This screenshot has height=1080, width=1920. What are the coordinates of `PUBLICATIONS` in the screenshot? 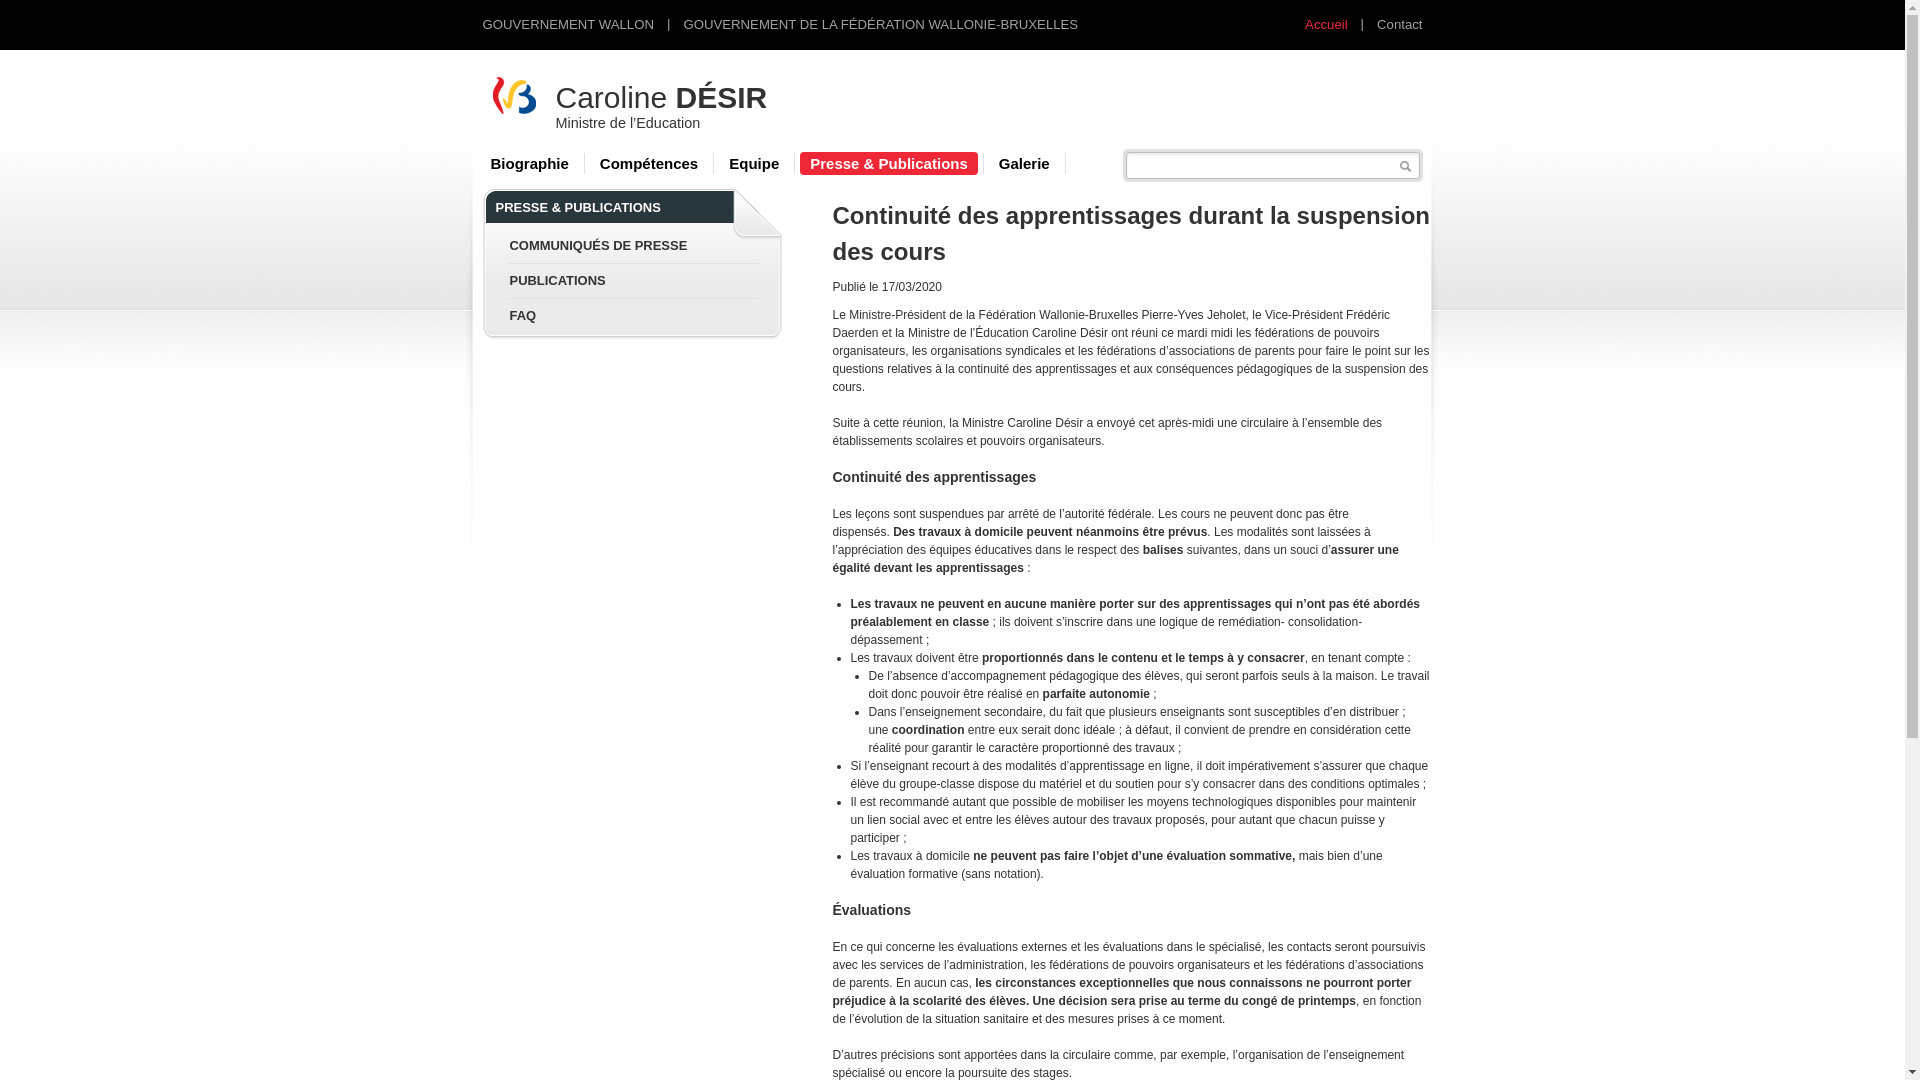 It's located at (558, 280).